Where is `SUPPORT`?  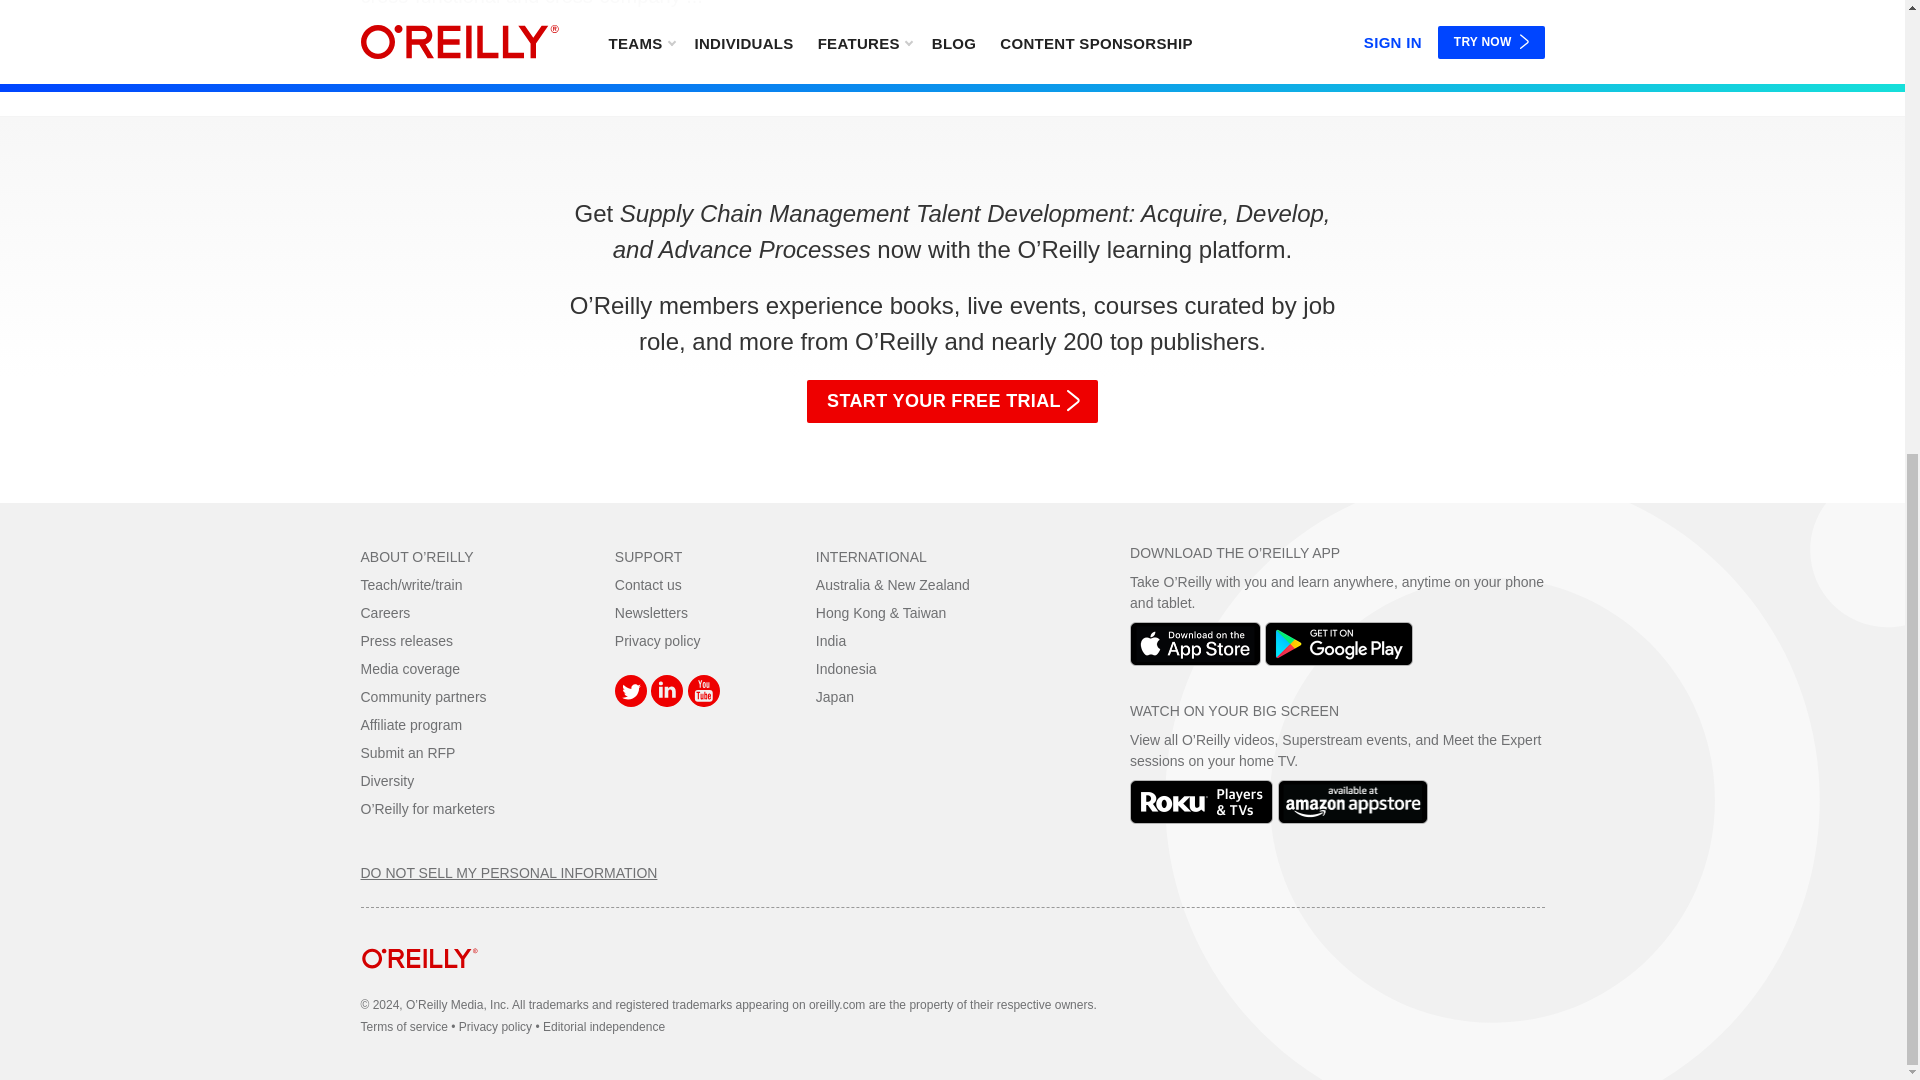 SUPPORT is located at coordinates (648, 556).